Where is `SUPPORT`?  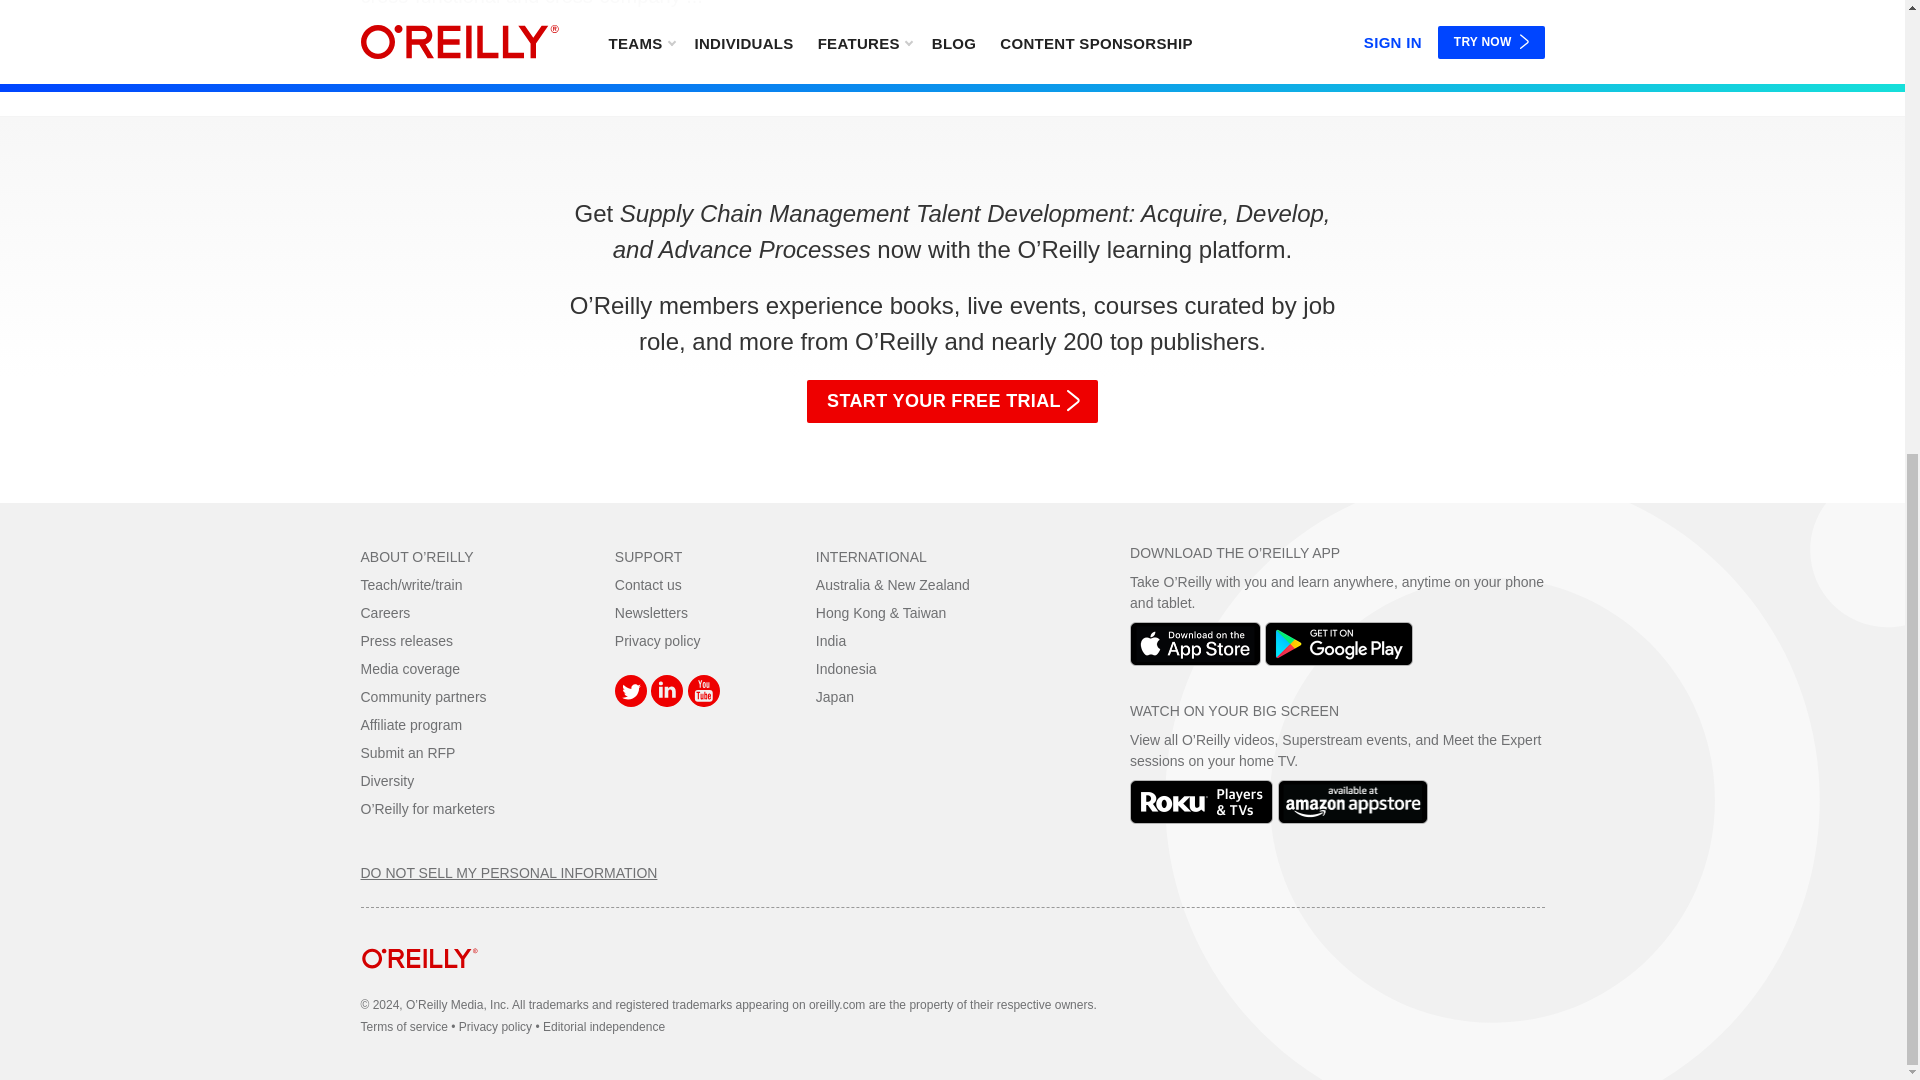 SUPPORT is located at coordinates (648, 556).